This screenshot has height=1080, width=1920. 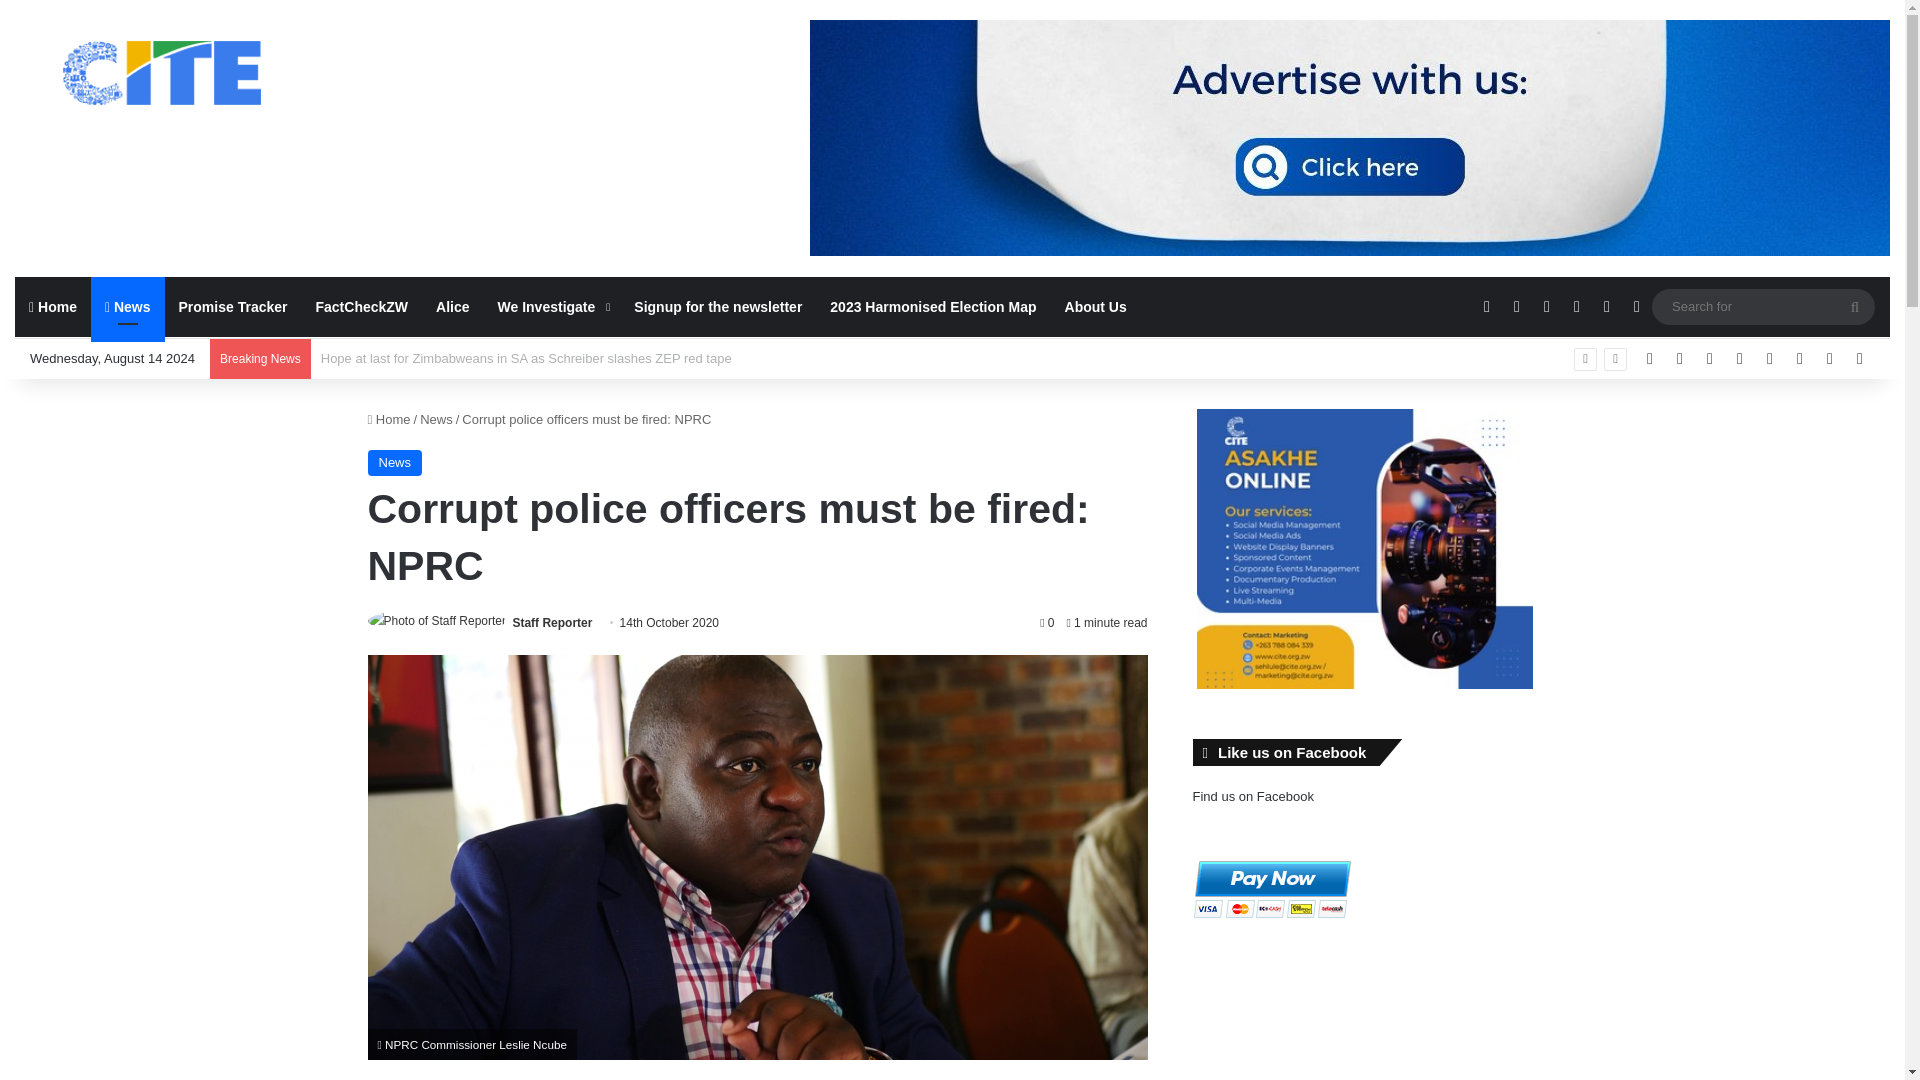 What do you see at coordinates (1763, 306) in the screenshot?
I see `Search for` at bounding box center [1763, 306].